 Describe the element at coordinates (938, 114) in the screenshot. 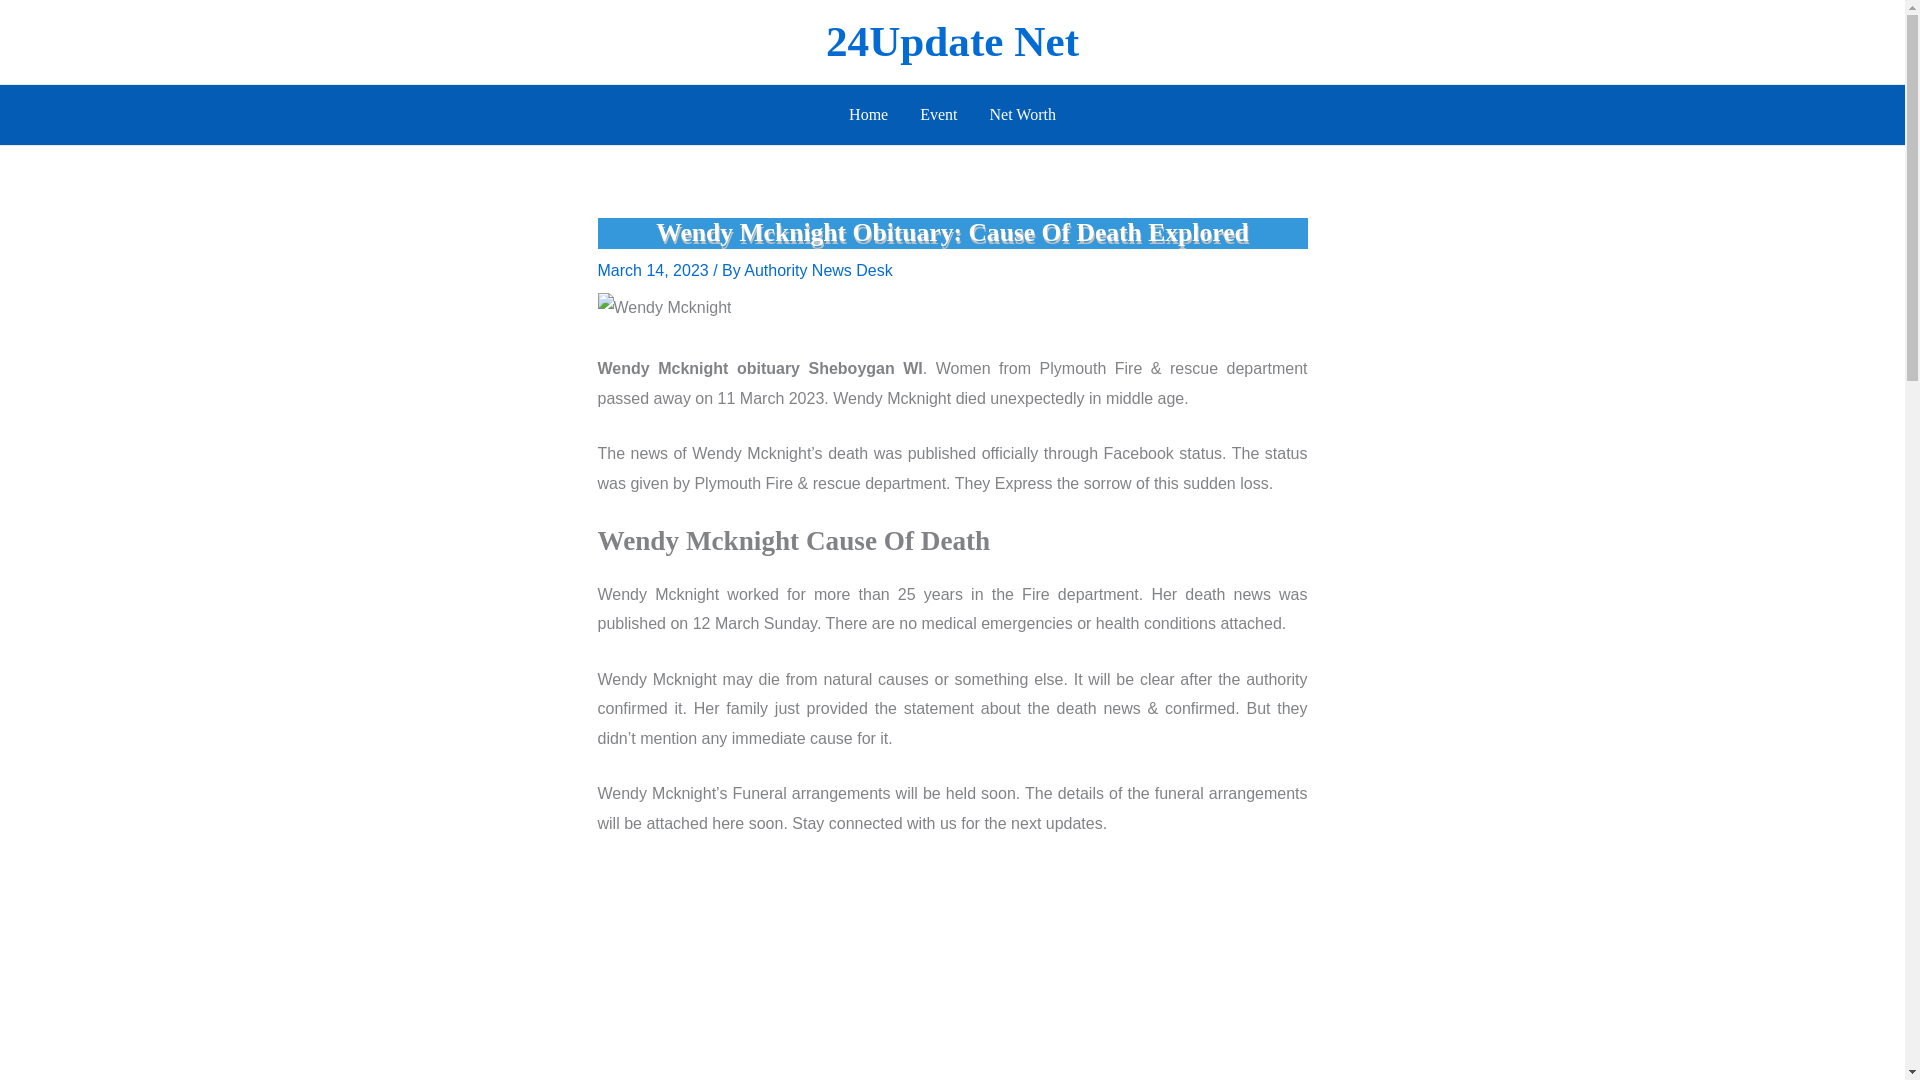

I see `Event` at that location.